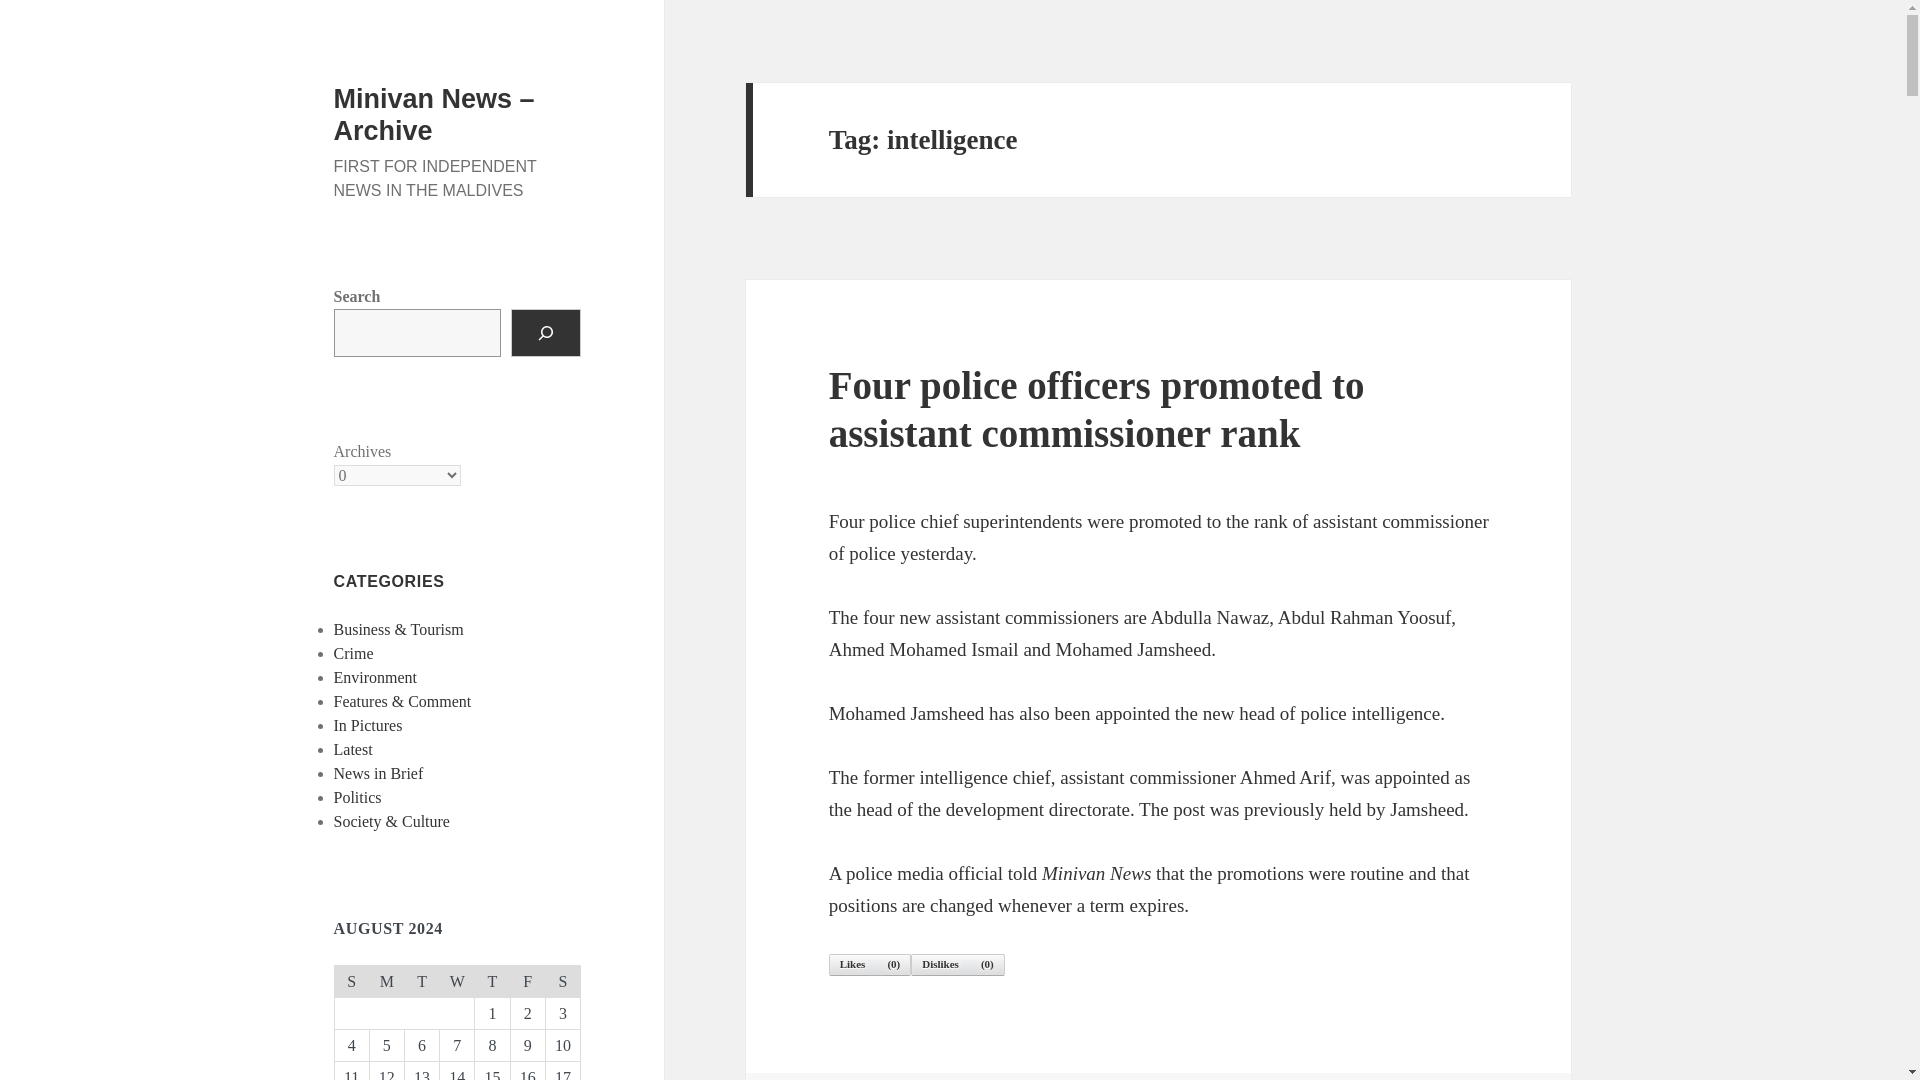 The image size is (1920, 1080). I want to click on Politics, so click(358, 797).